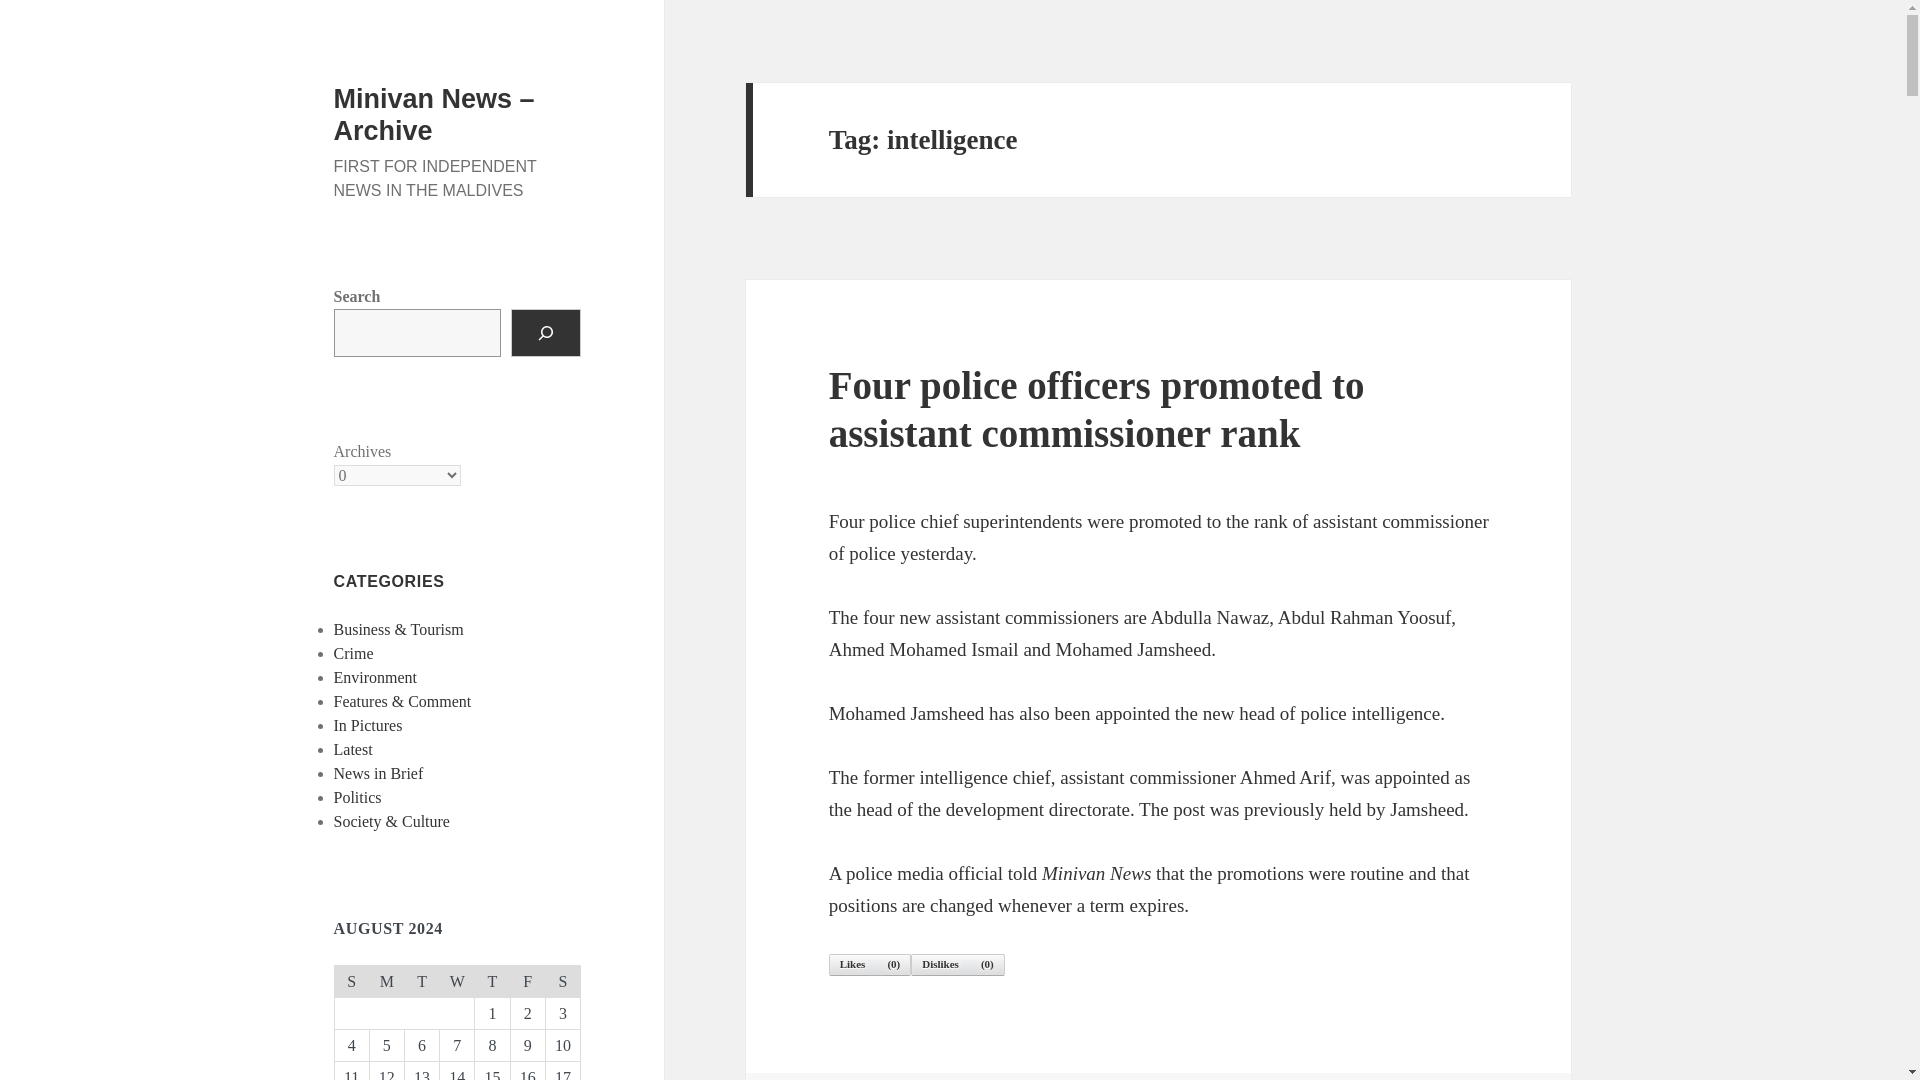 The image size is (1920, 1080). I want to click on Politics, so click(358, 797).